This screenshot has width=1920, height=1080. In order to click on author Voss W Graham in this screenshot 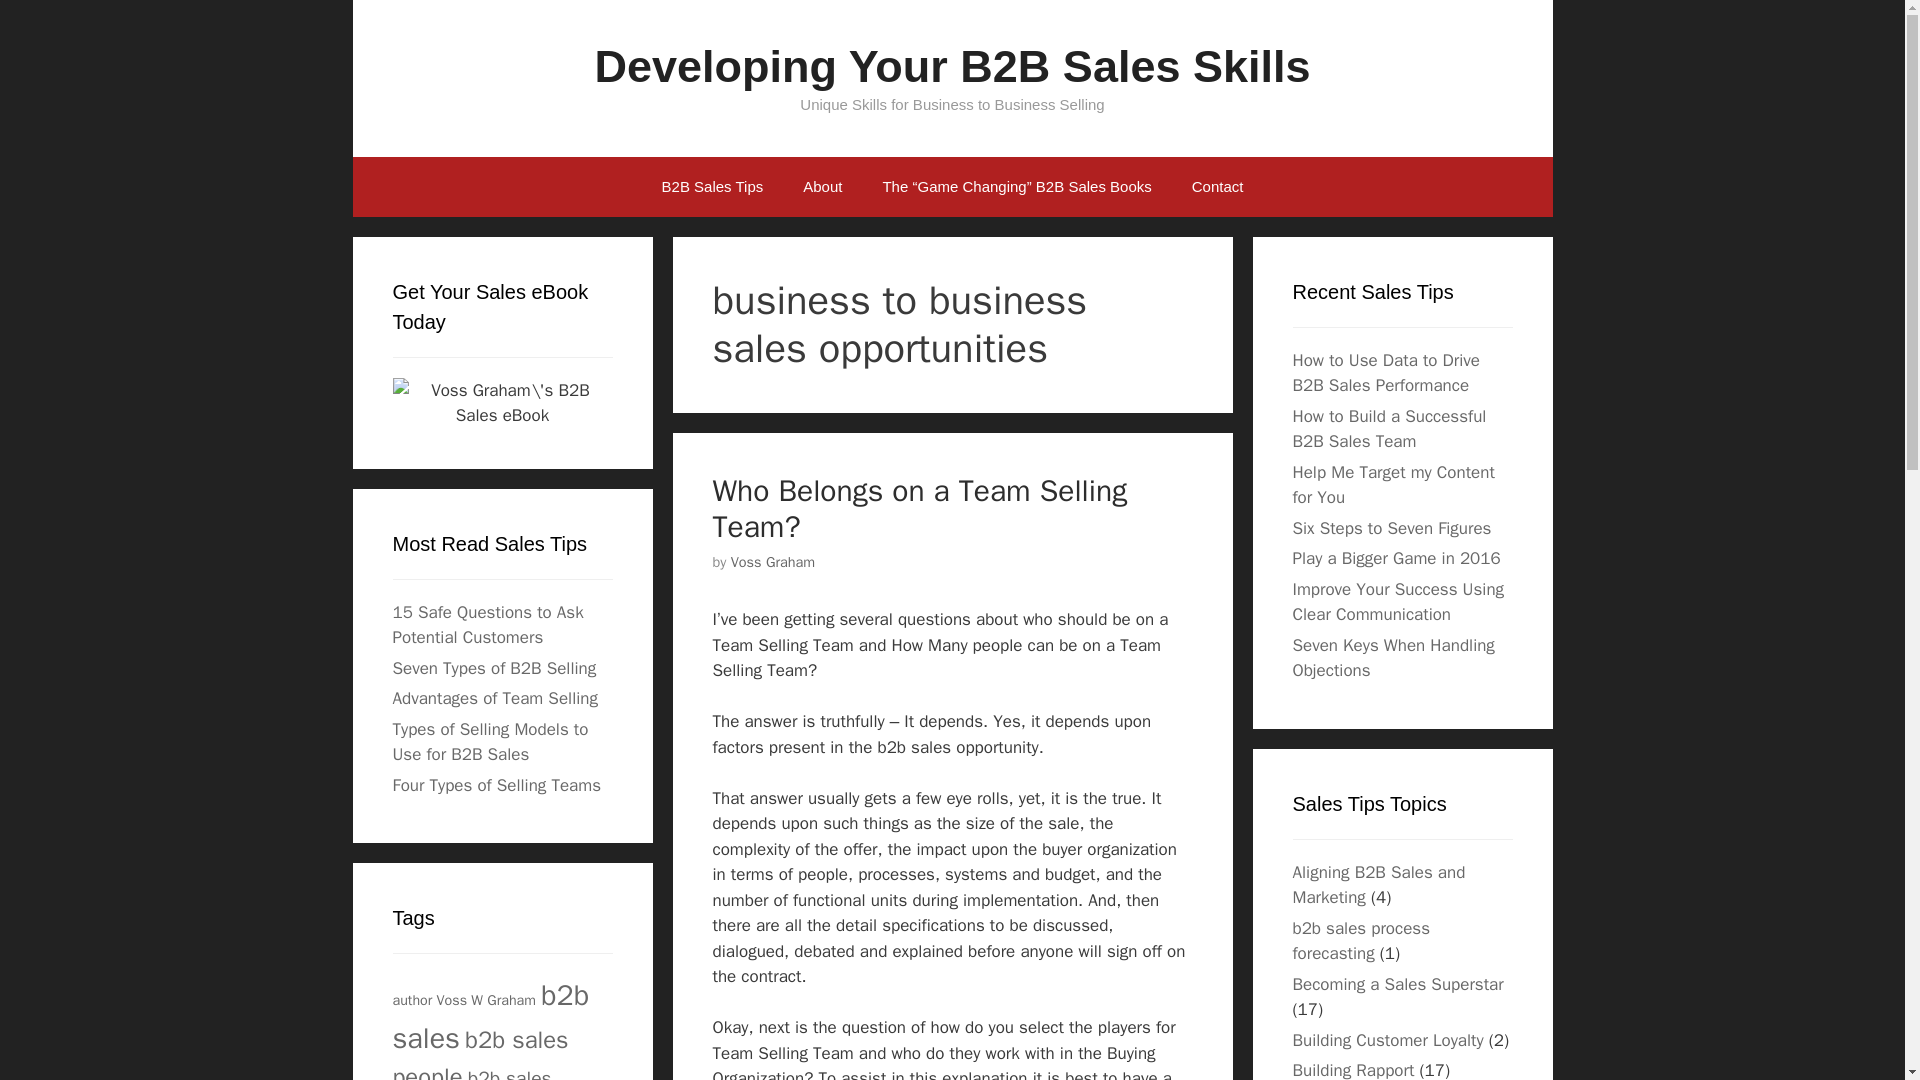, I will do `click(463, 1000)`.